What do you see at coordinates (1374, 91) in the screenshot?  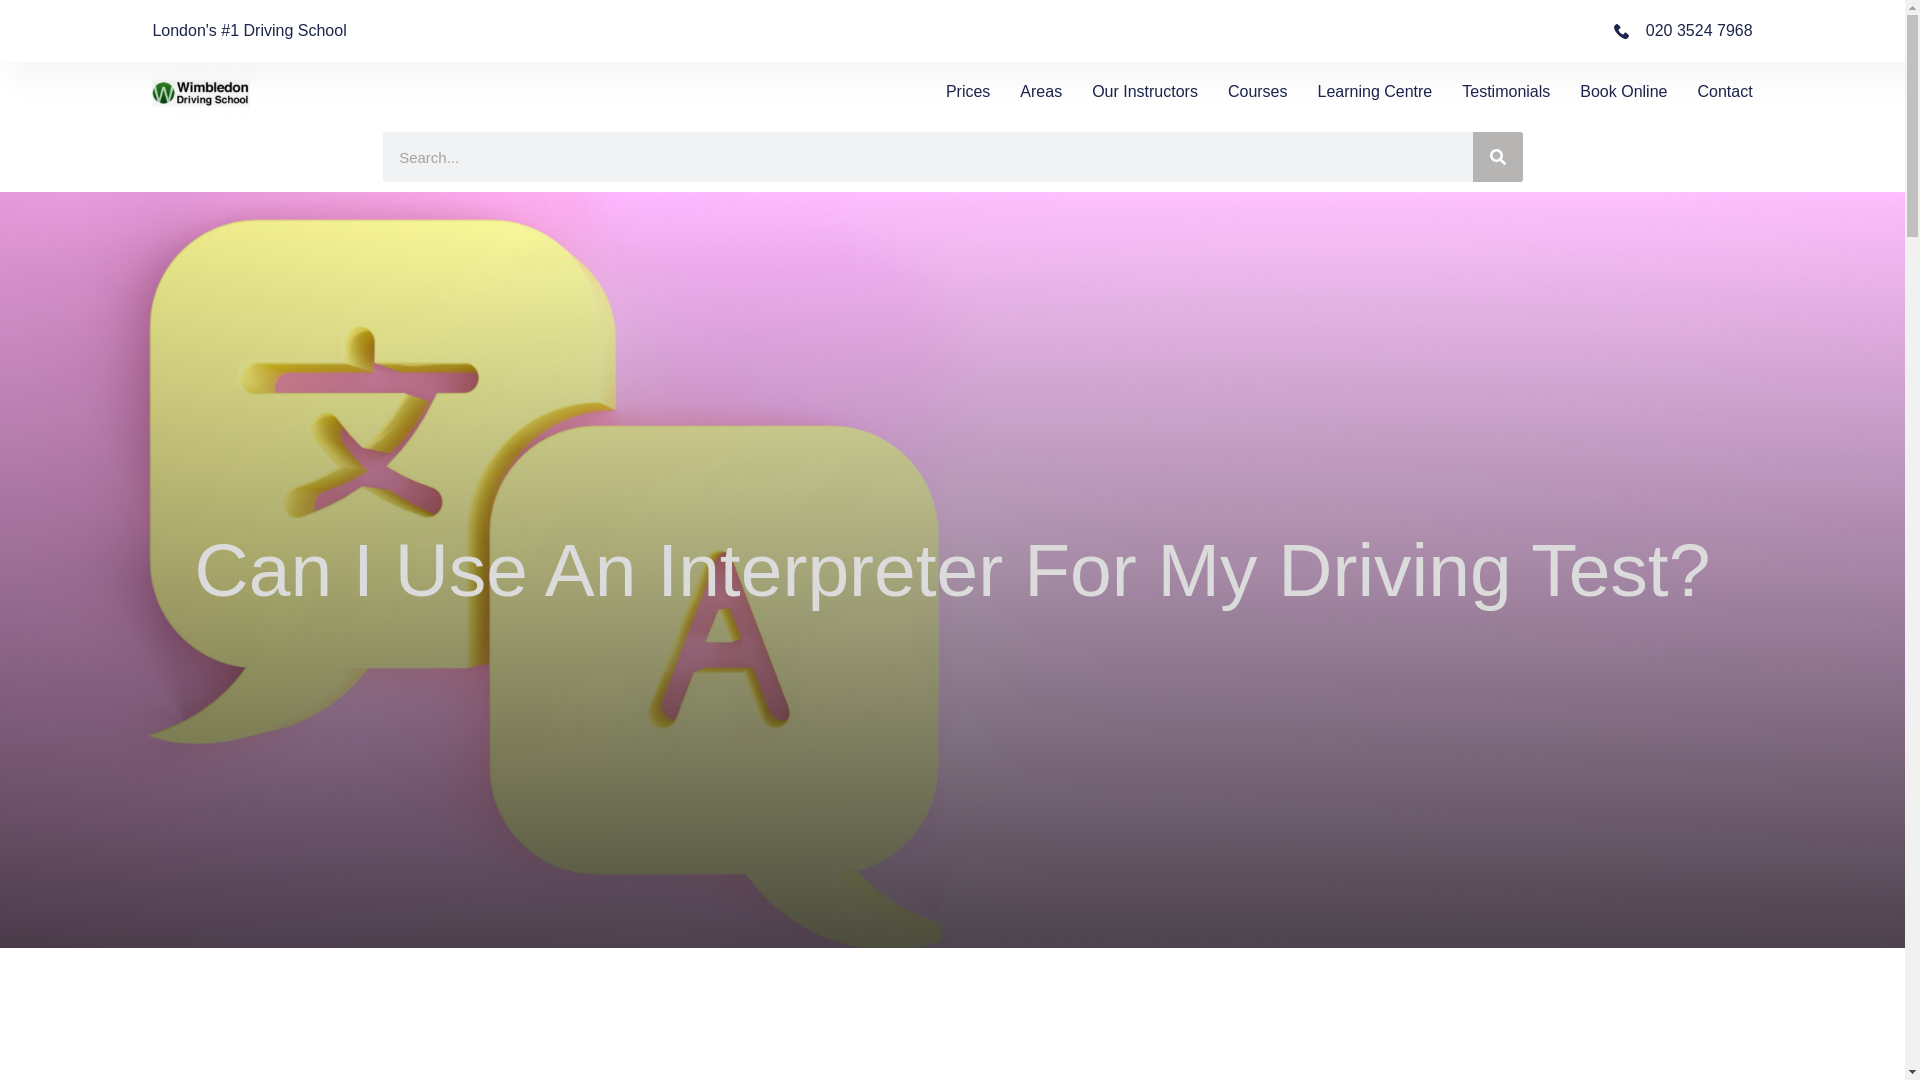 I see `Learning Centre` at bounding box center [1374, 91].